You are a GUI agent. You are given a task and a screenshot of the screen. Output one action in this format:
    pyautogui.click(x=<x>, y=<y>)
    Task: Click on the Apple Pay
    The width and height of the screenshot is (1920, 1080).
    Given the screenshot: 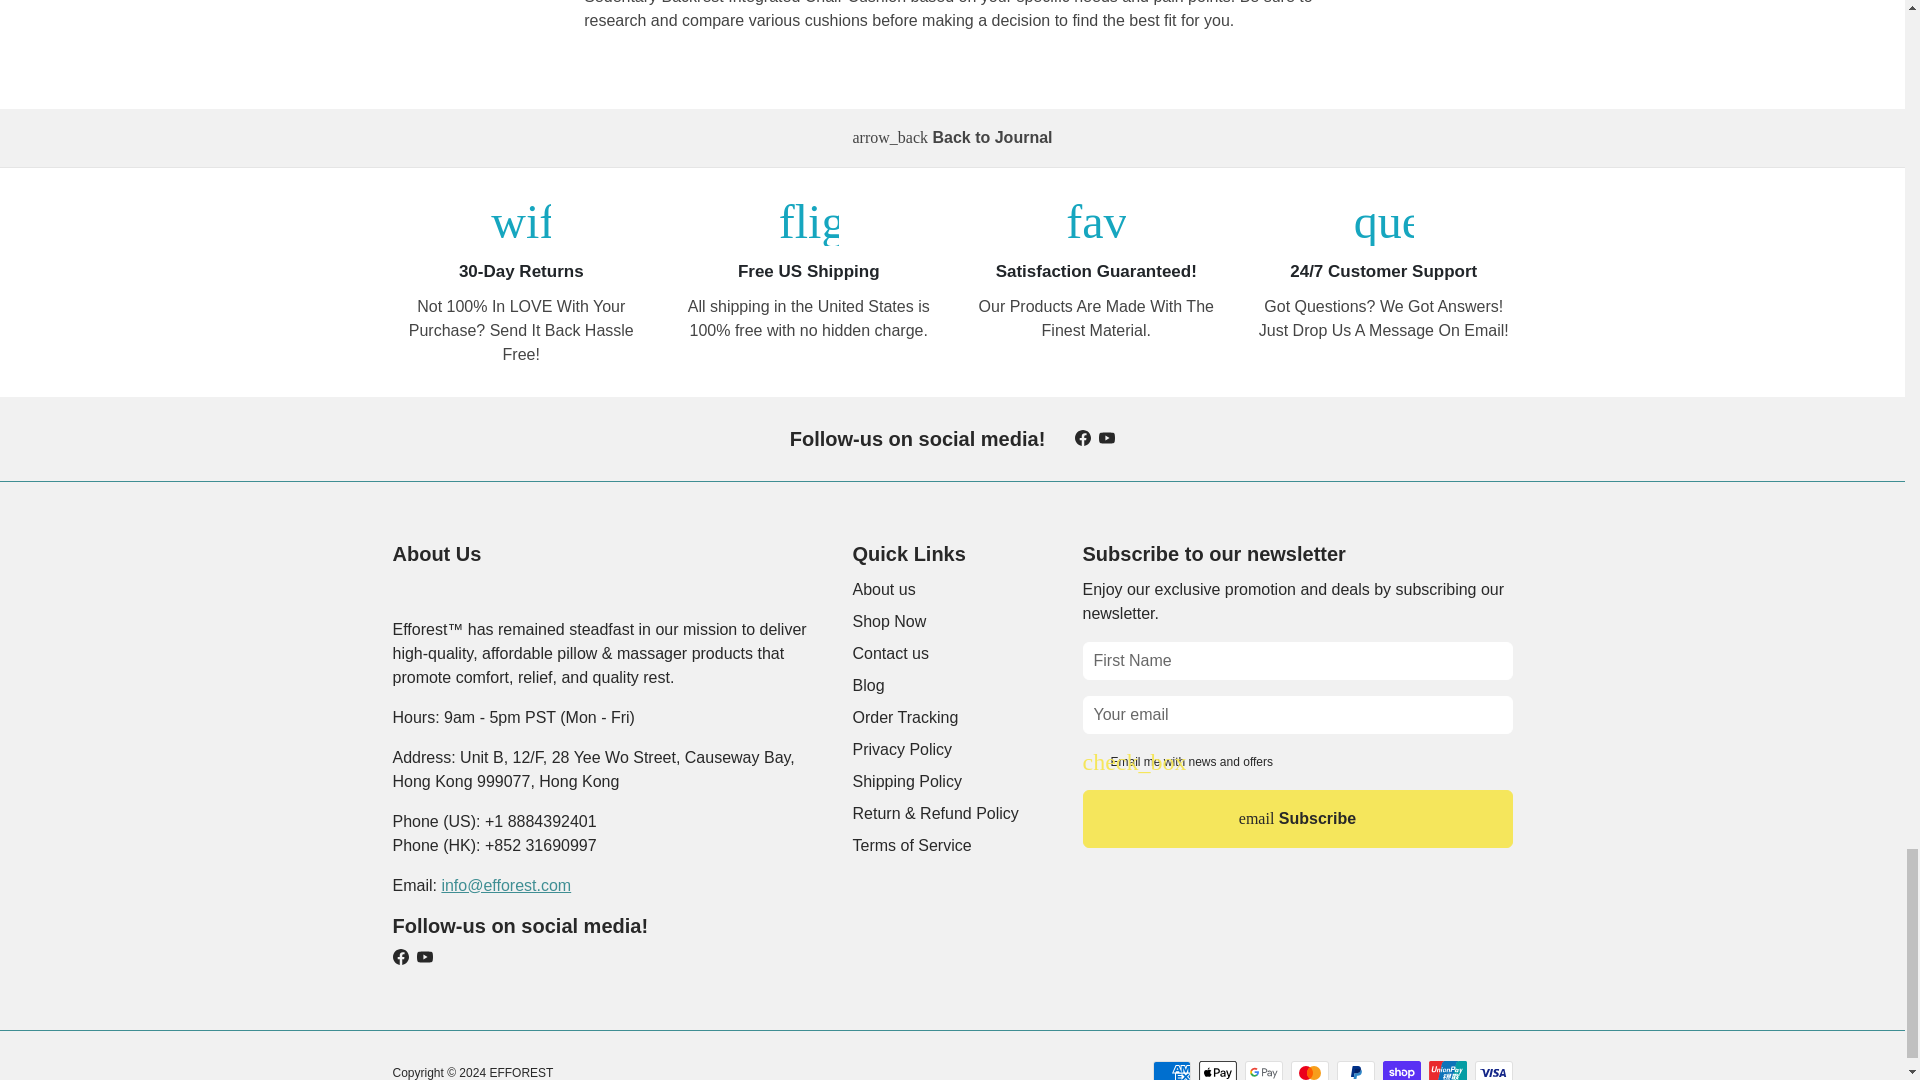 What is the action you would take?
    pyautogui.click(x=1217, y=1070)
    